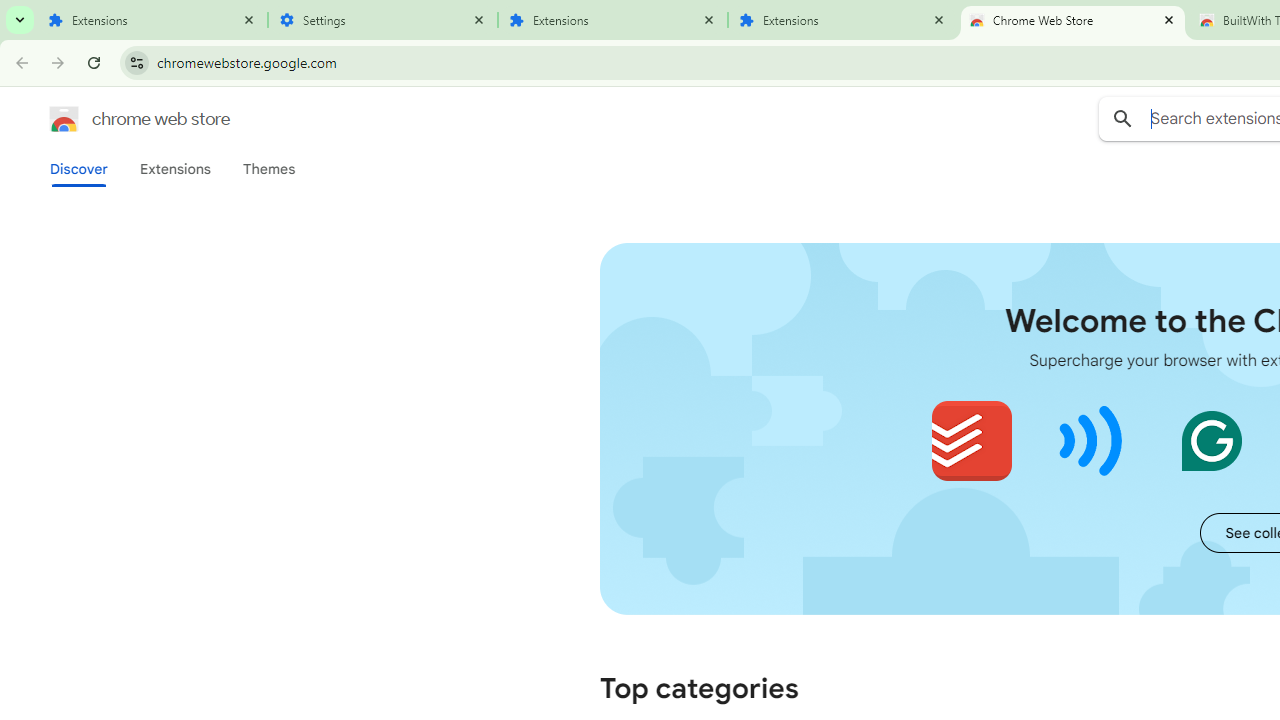 Image resolution: width=1280 pixels, height=720 pixels. Describe the element at coordinates (269, 169) in the screenshot. I see `Themes` at that location.